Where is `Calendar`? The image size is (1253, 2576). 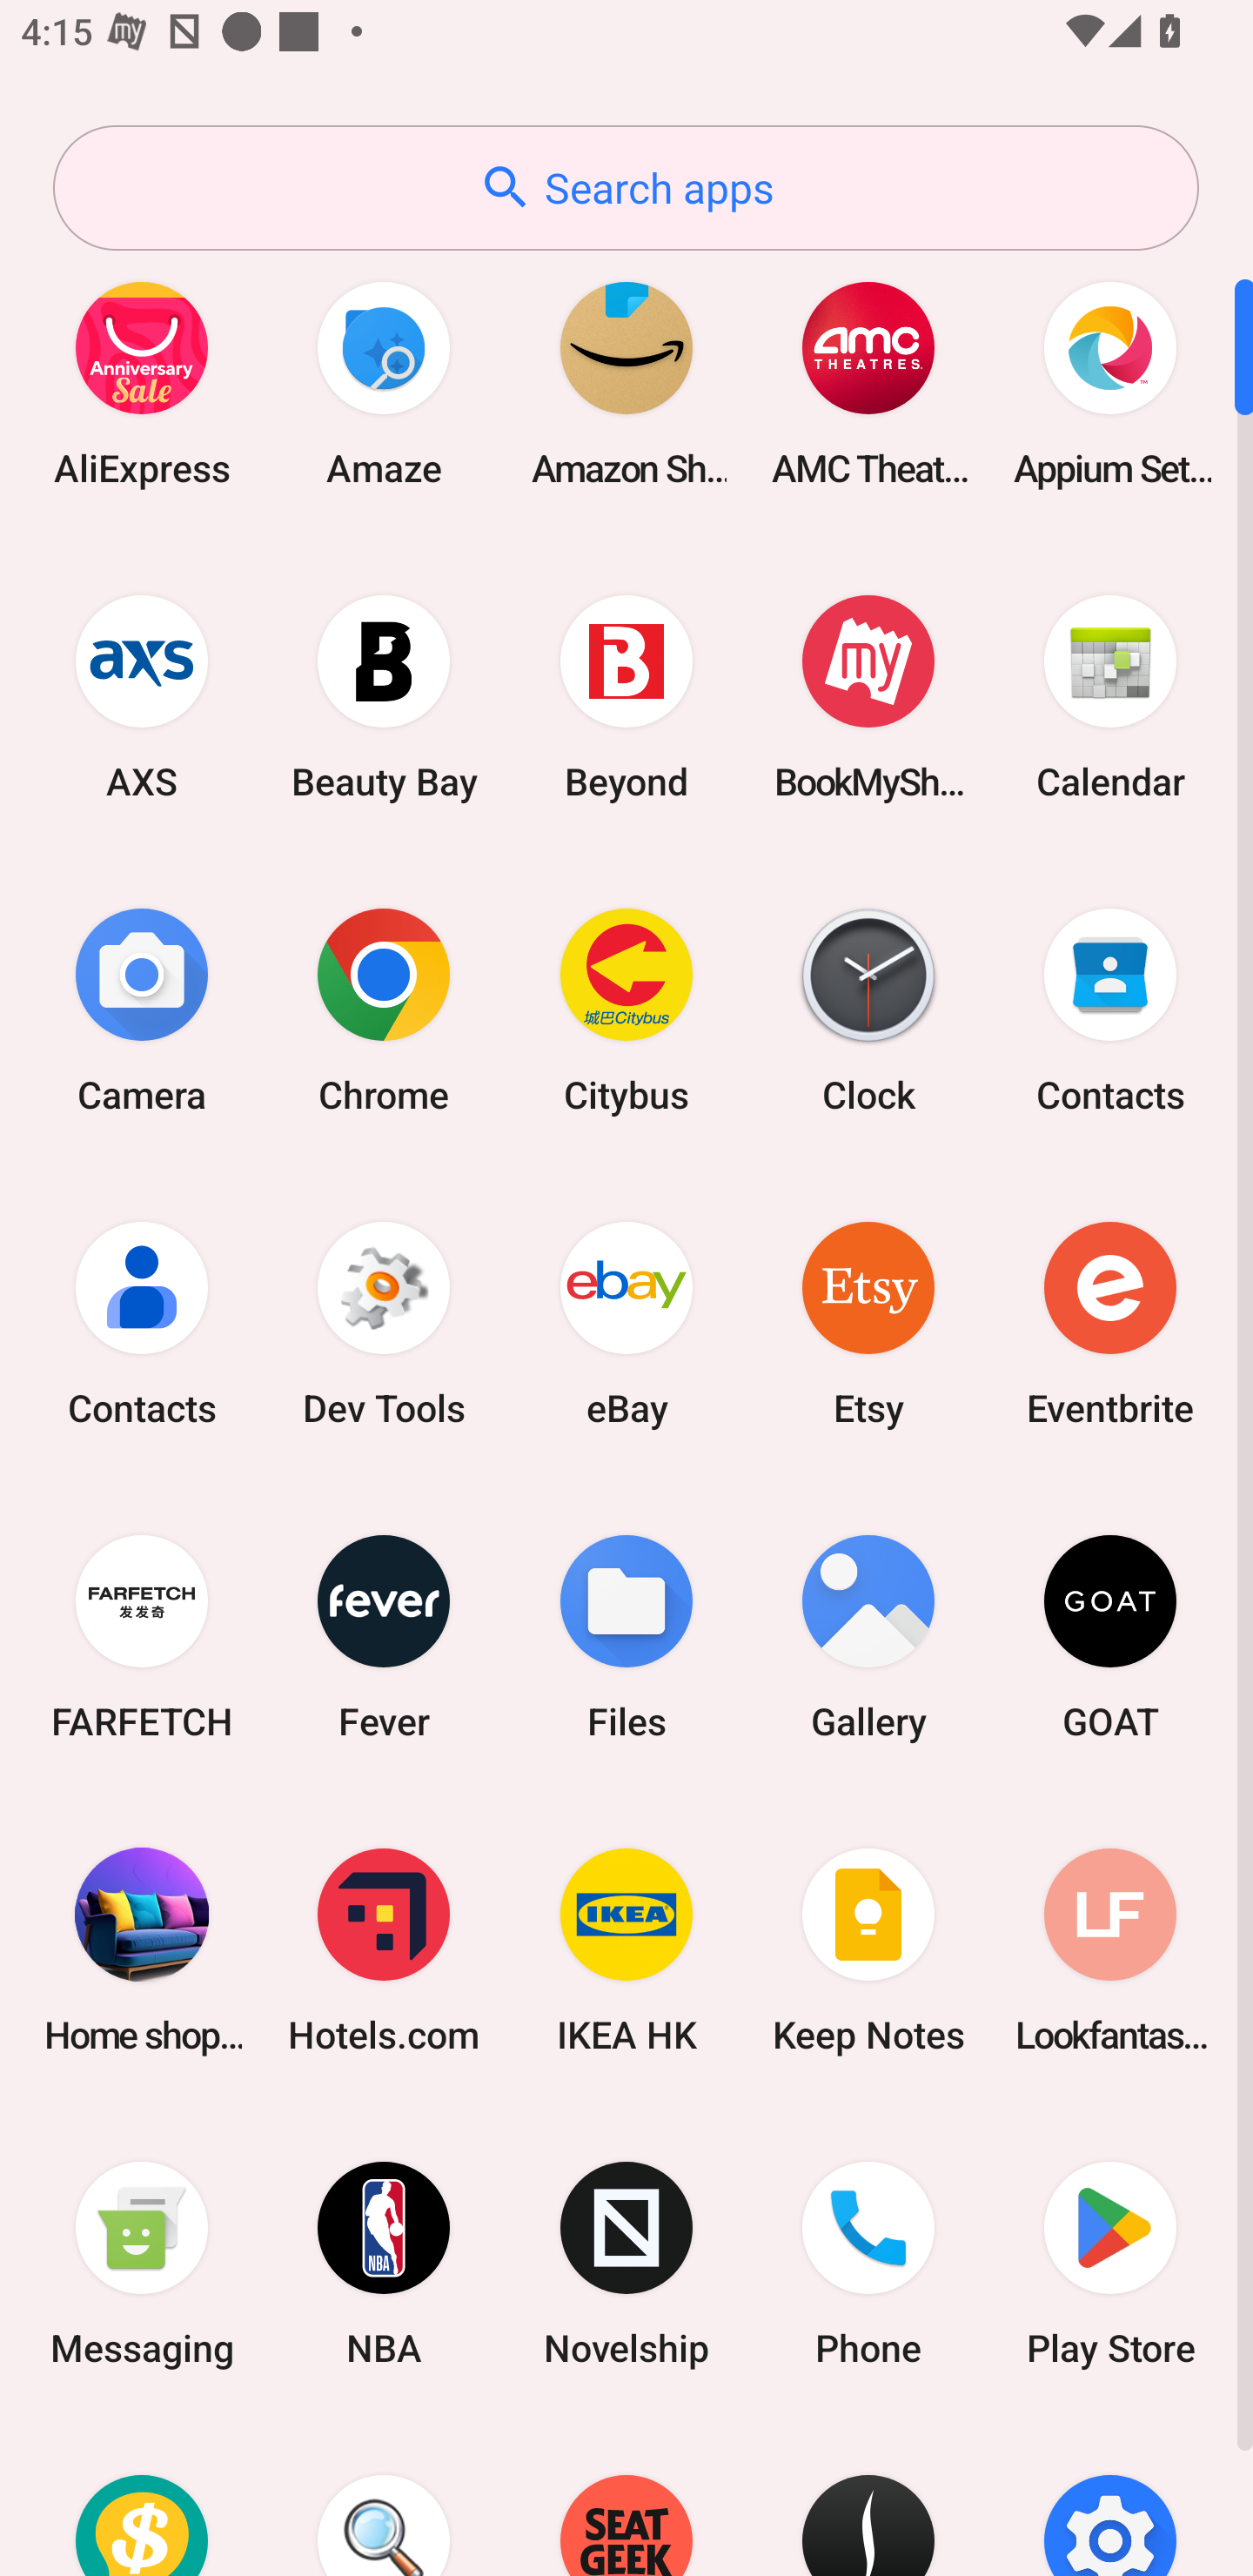
Calendar is located at coordinates (1110, 696).